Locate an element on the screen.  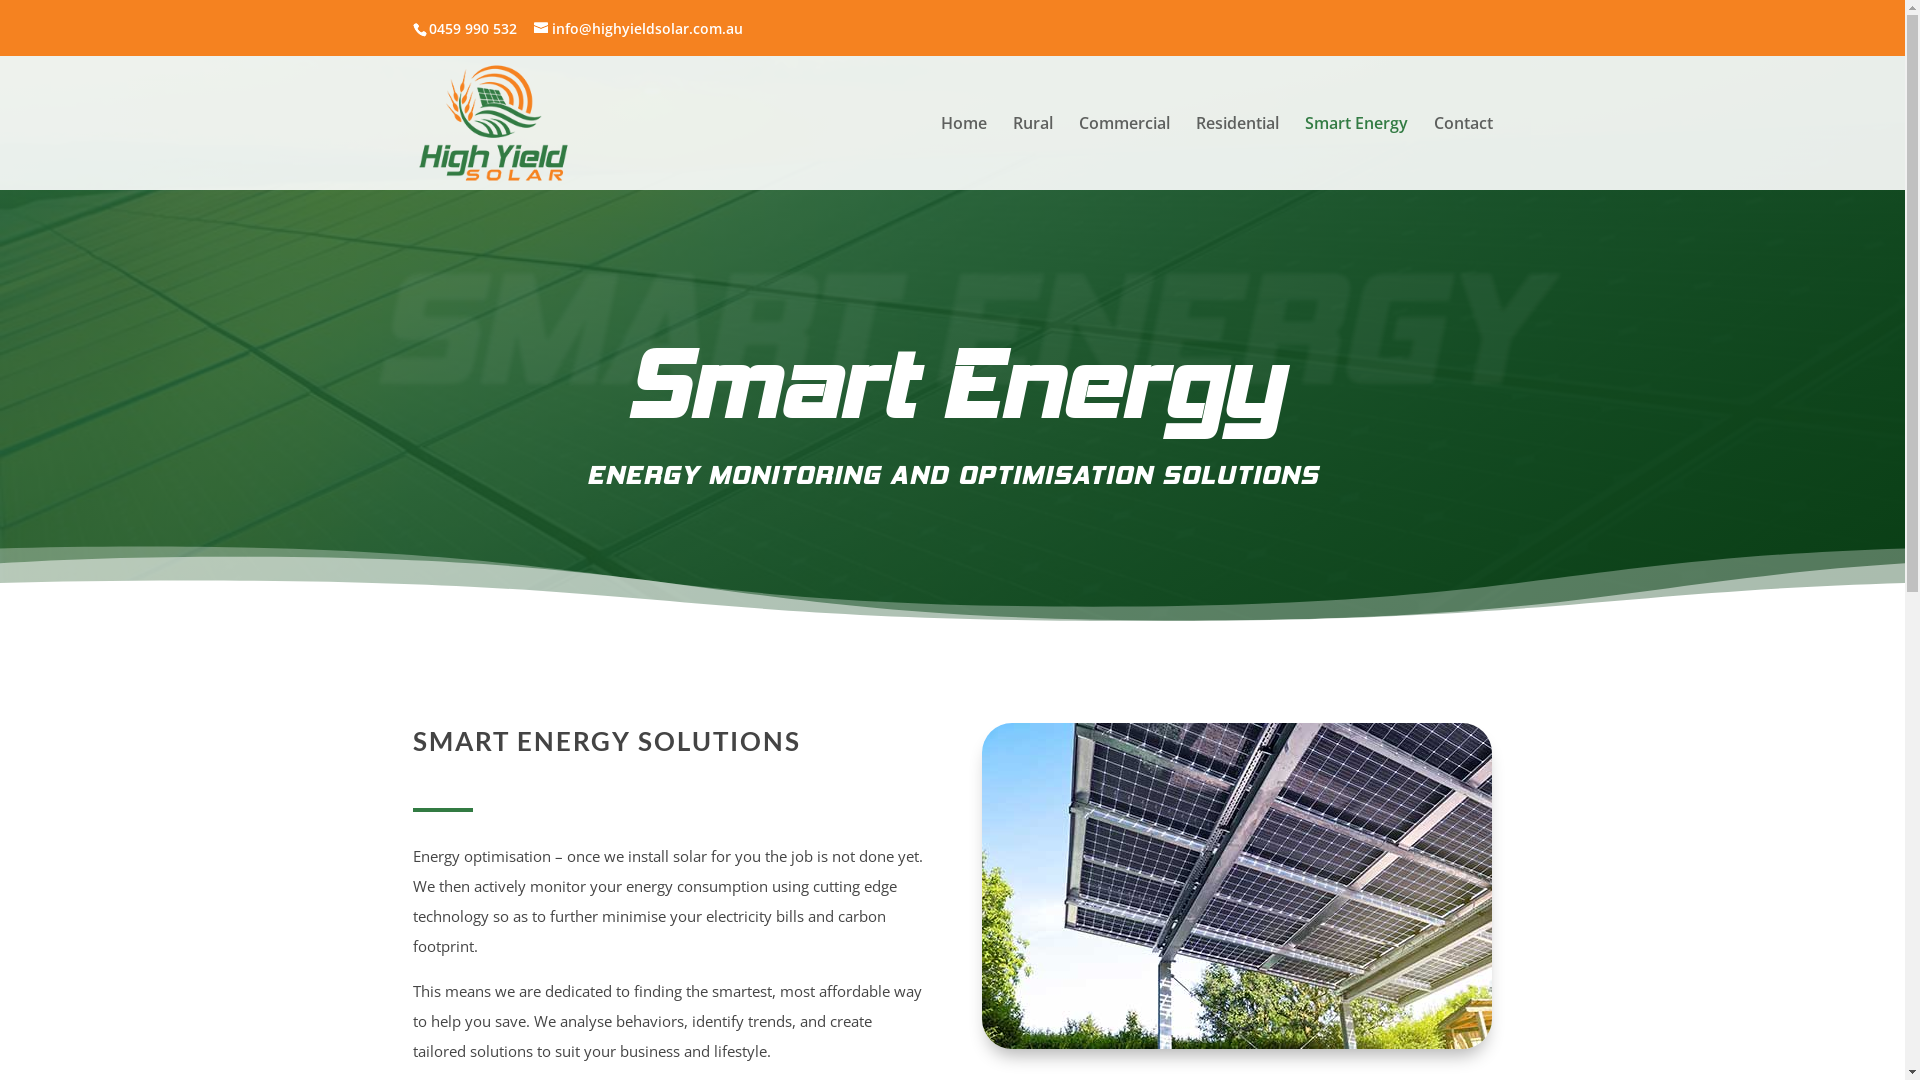
Commercial is located at coordinates (1124, 153).